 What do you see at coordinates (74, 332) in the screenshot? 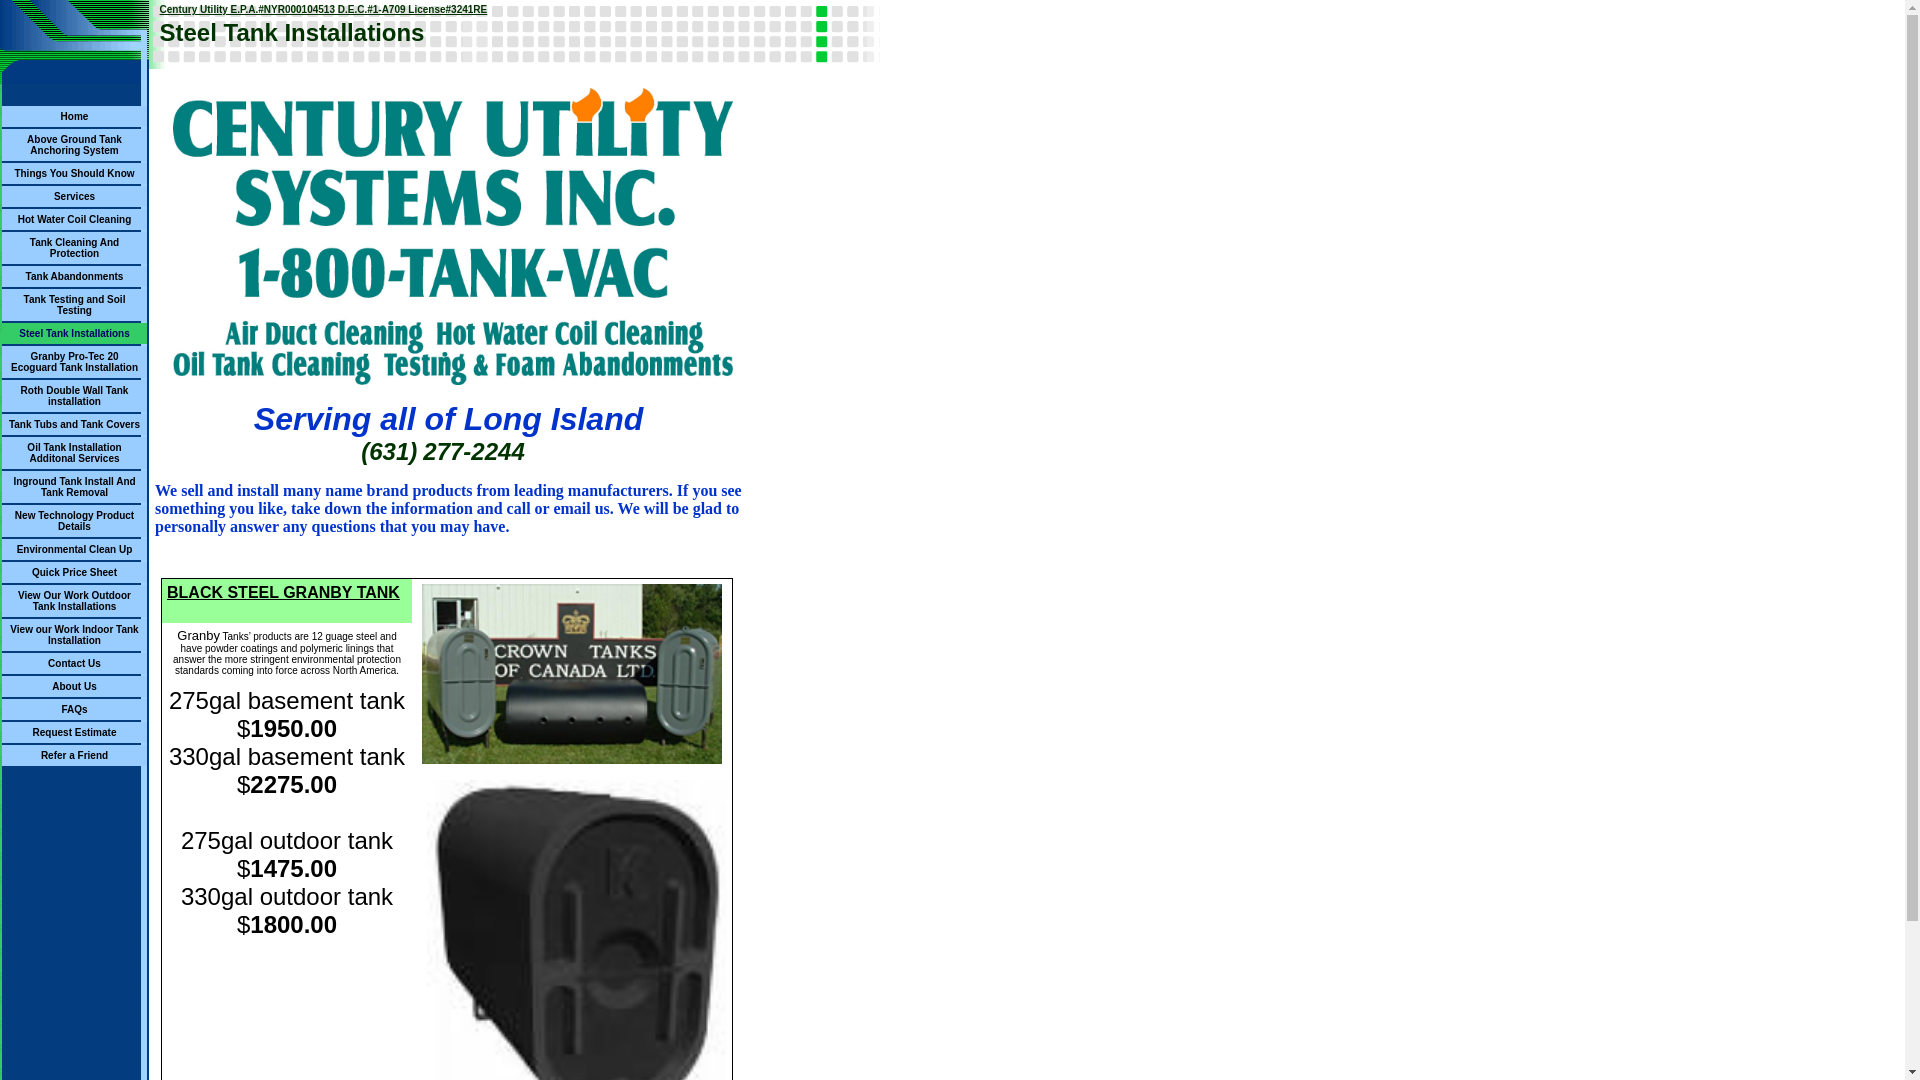
I see `Steel Tank Installations` at bounding box center [74, 332].